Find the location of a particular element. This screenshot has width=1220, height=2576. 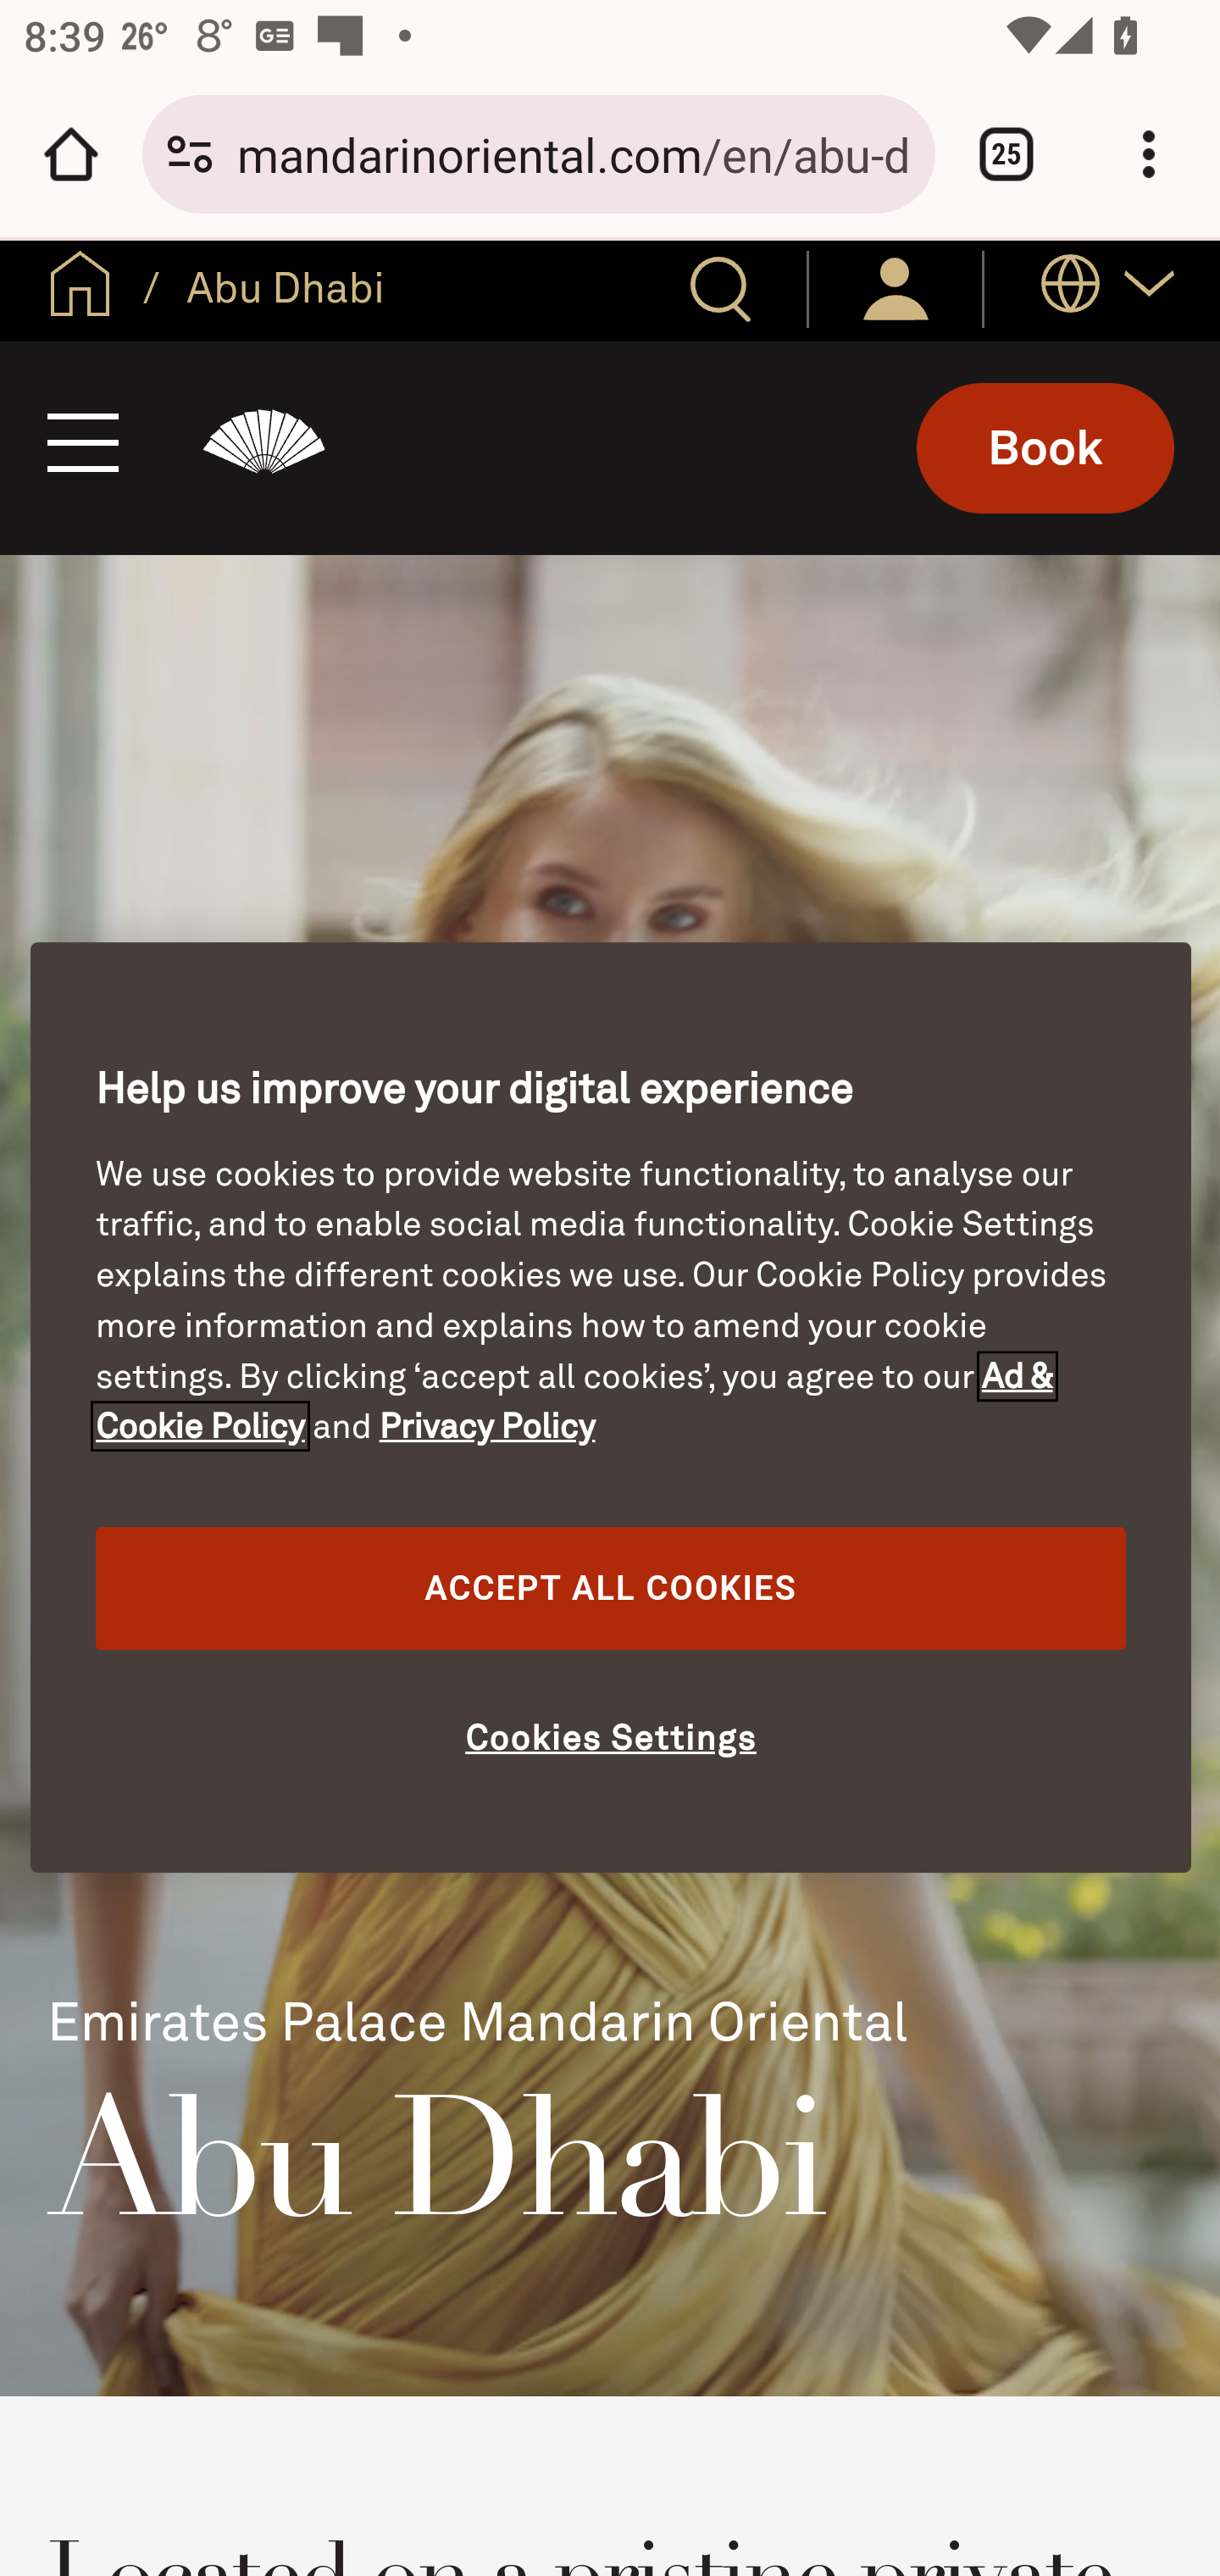

en is located at coordinates (80, 290).